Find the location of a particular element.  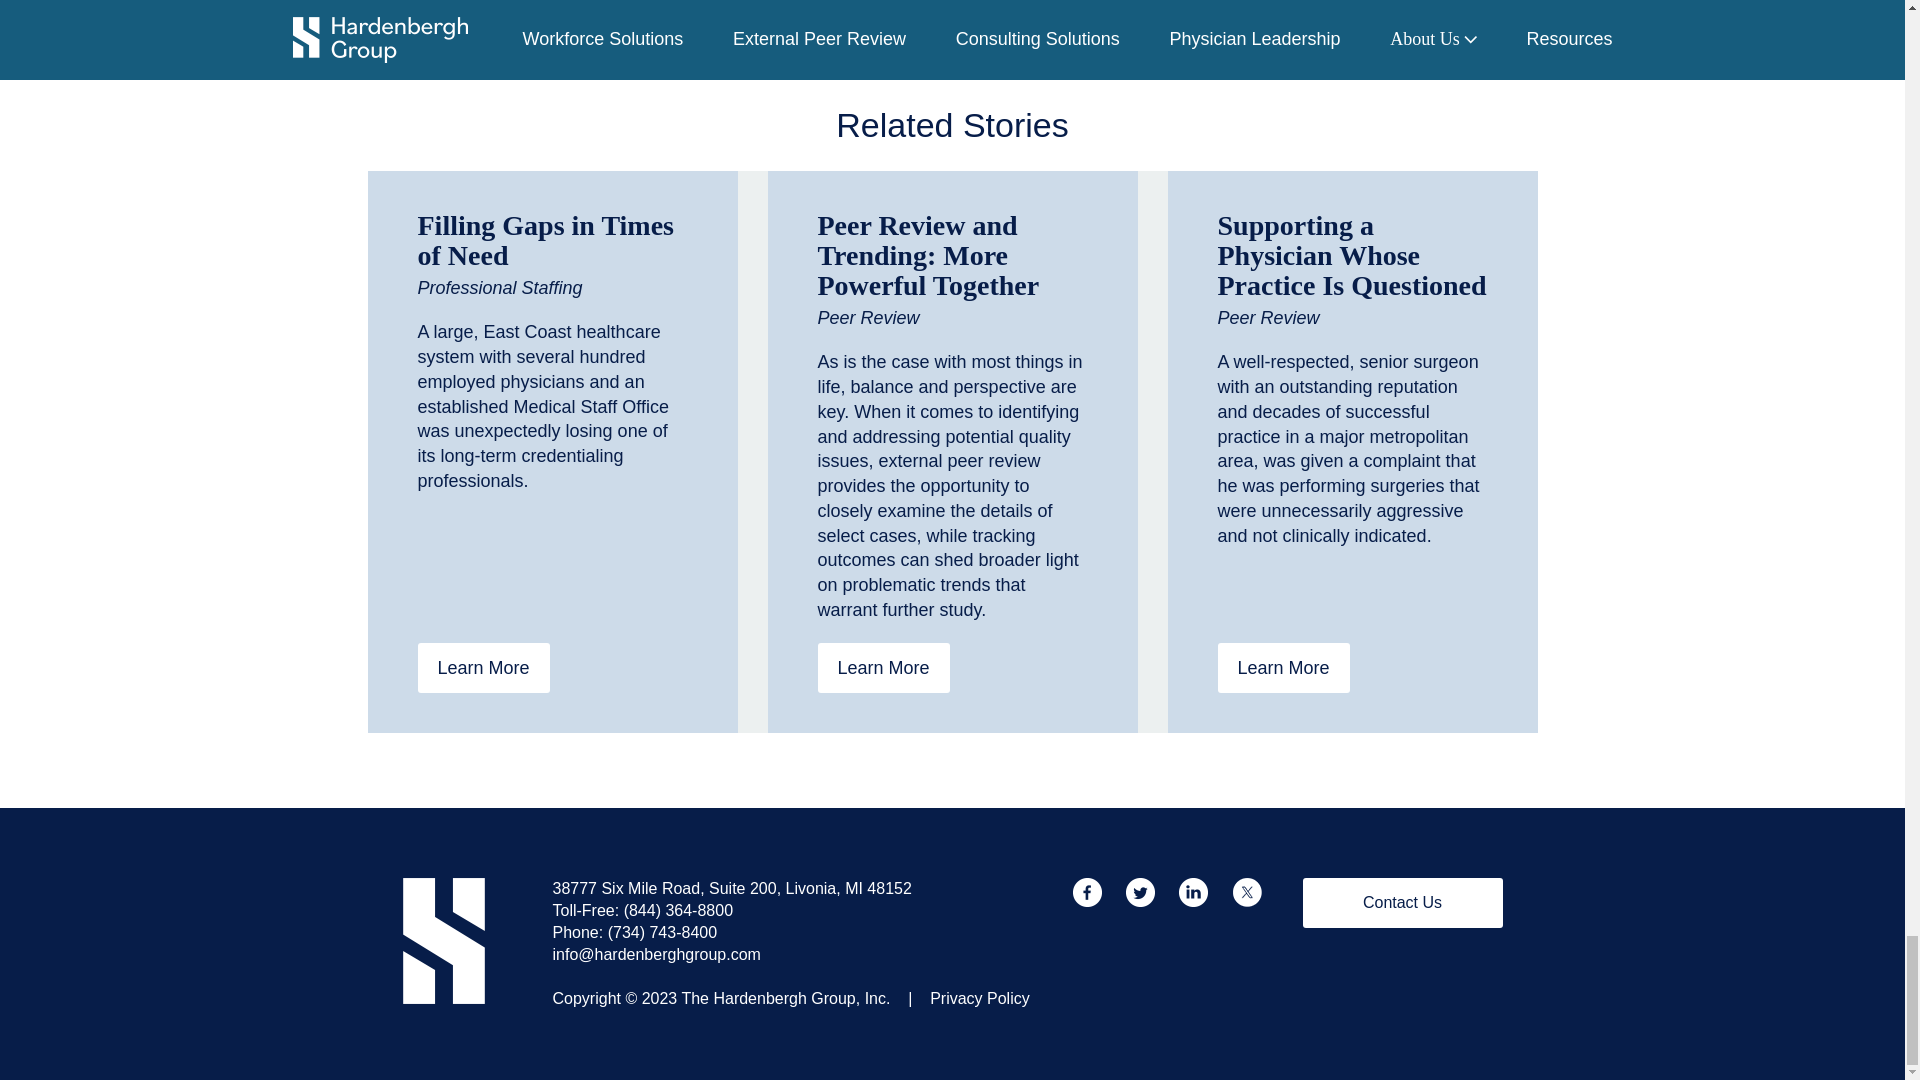

Filling Gaps in Times of Need is located at coordinates (546, 240).